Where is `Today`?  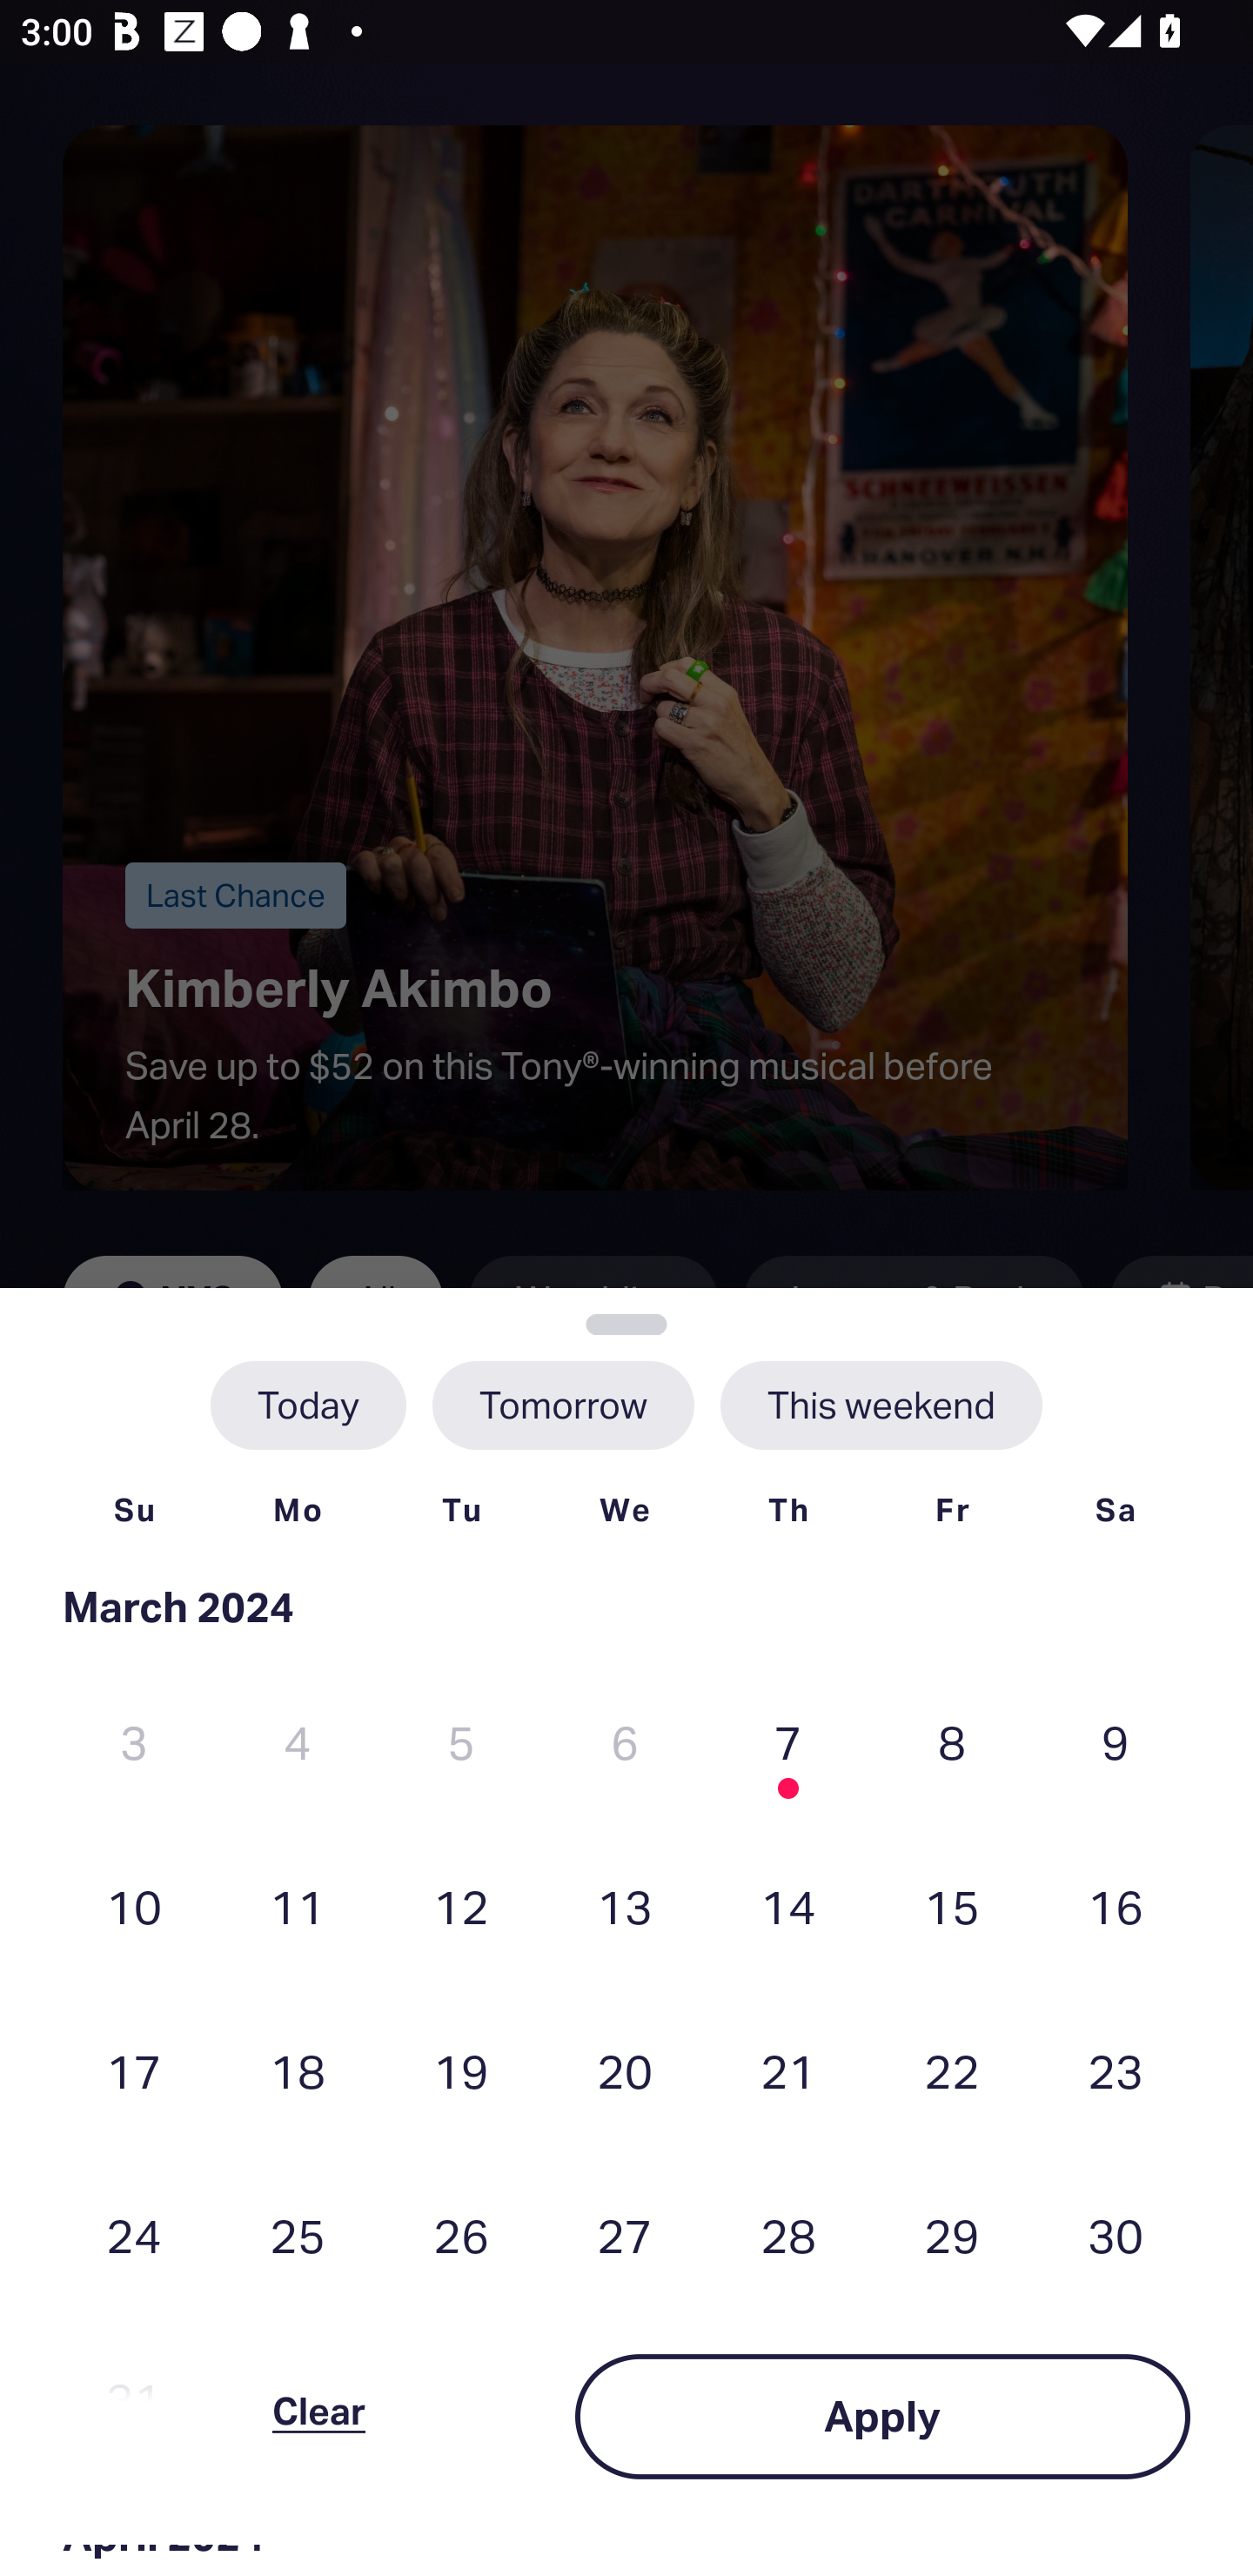 Today is located at coordinates (308, 1405).